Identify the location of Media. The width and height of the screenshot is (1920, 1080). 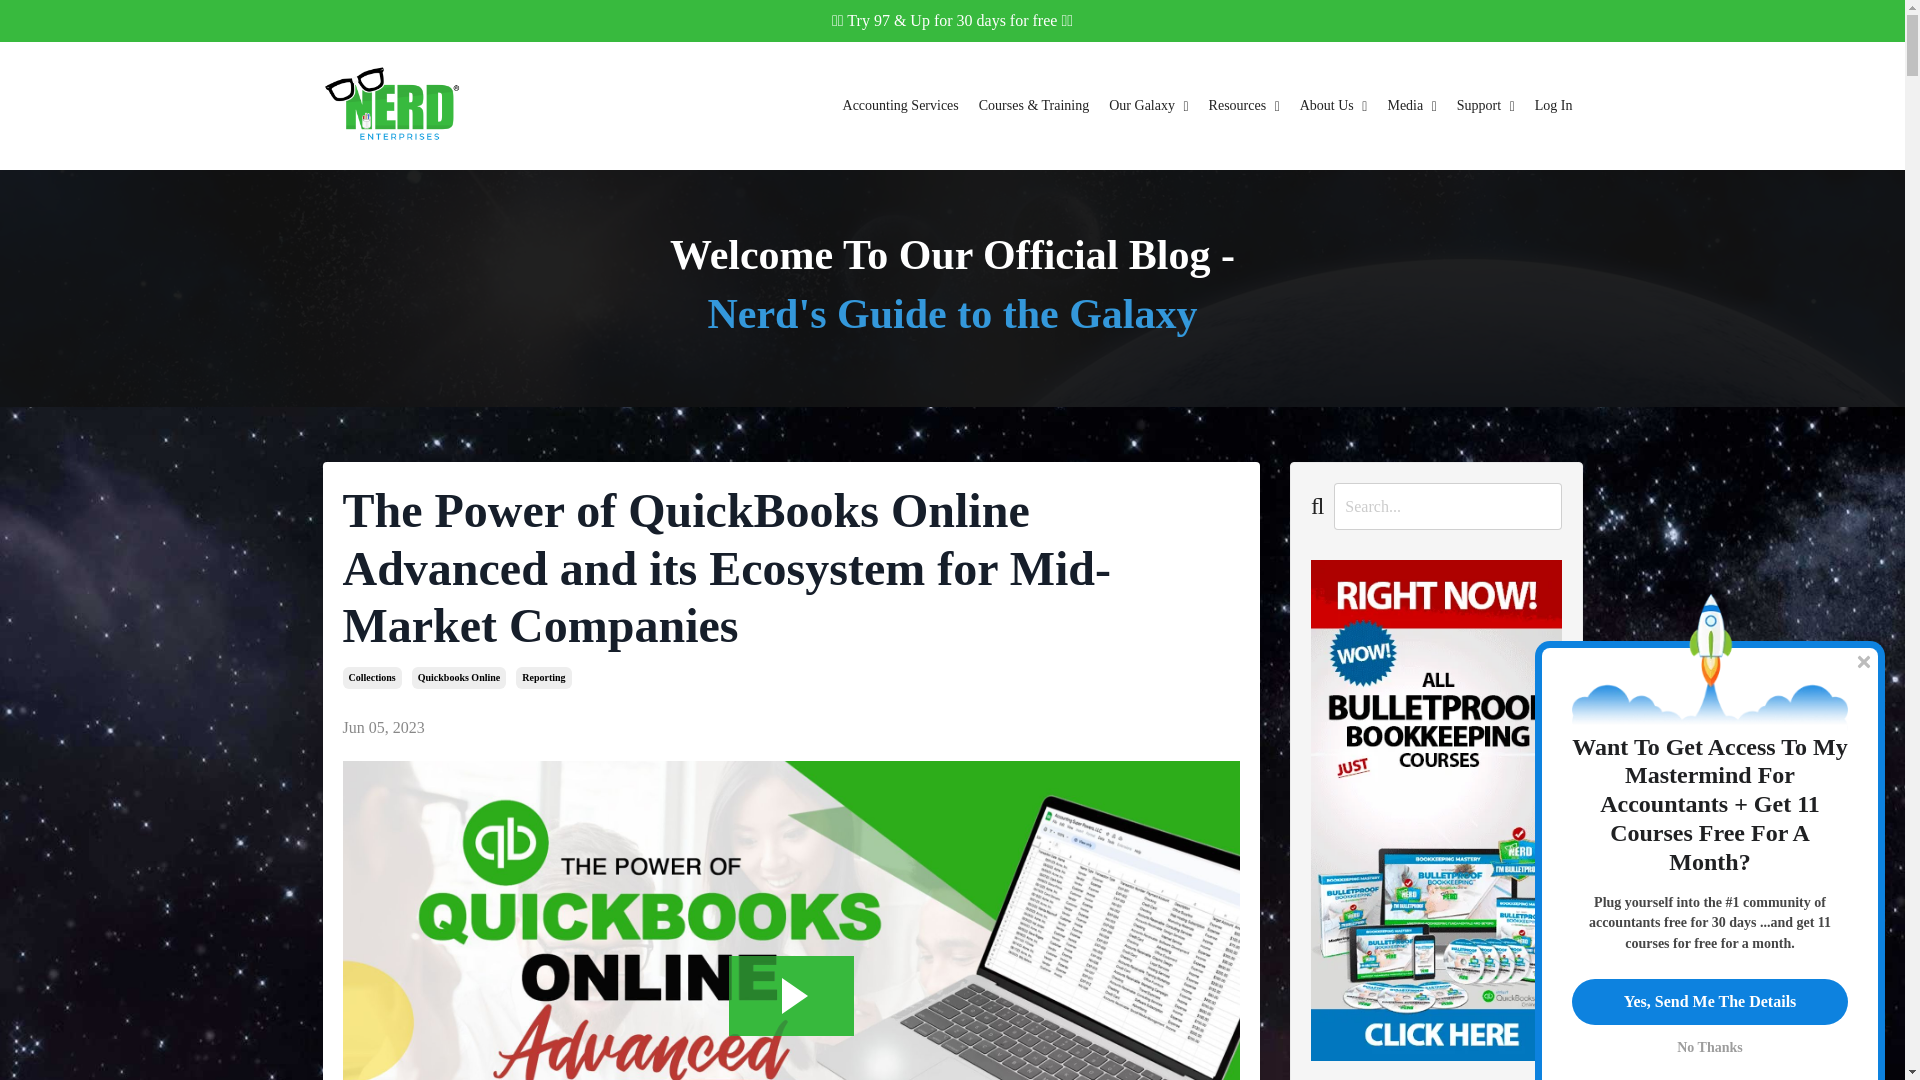
(1411, 106).